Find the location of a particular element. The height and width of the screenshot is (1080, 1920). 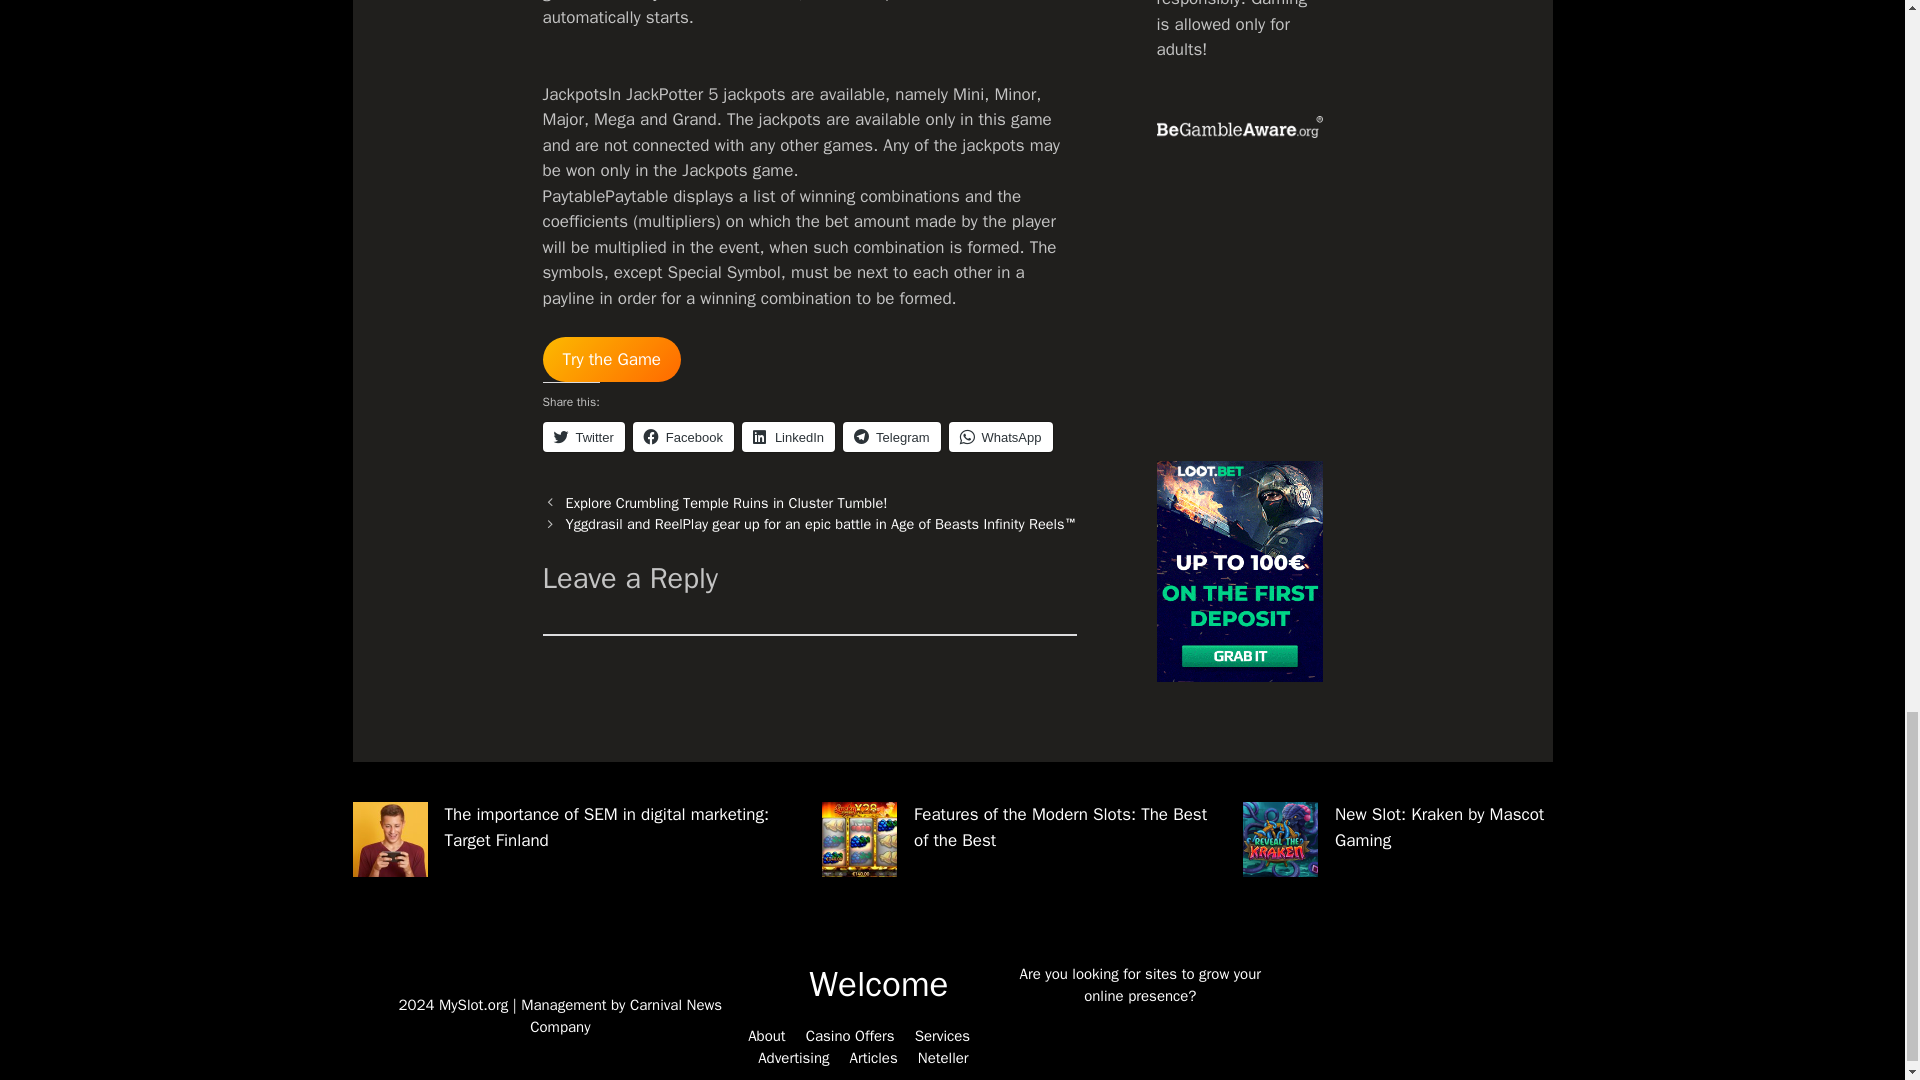

Advertising is located at coordinates (794, 1058).